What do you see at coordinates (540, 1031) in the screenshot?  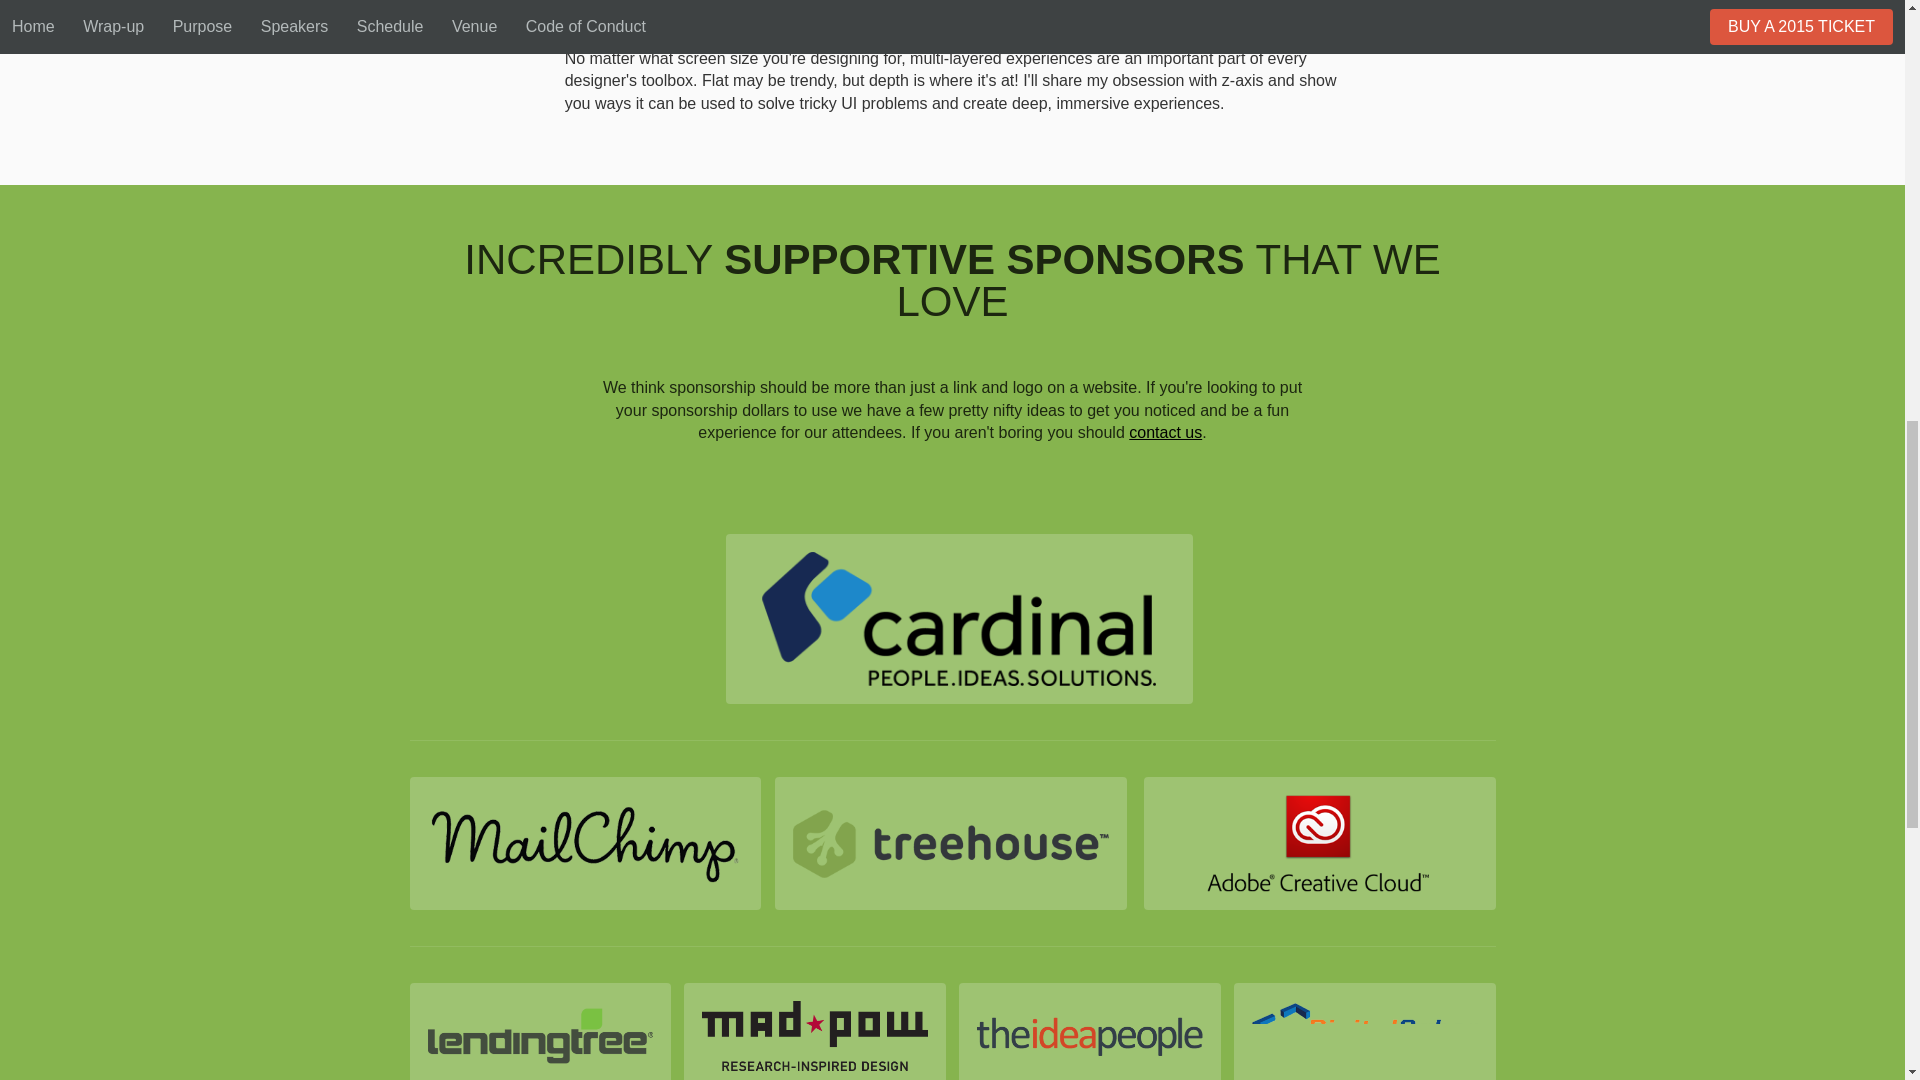 I see `Lending Tree` at bounding box center [540, 1031].